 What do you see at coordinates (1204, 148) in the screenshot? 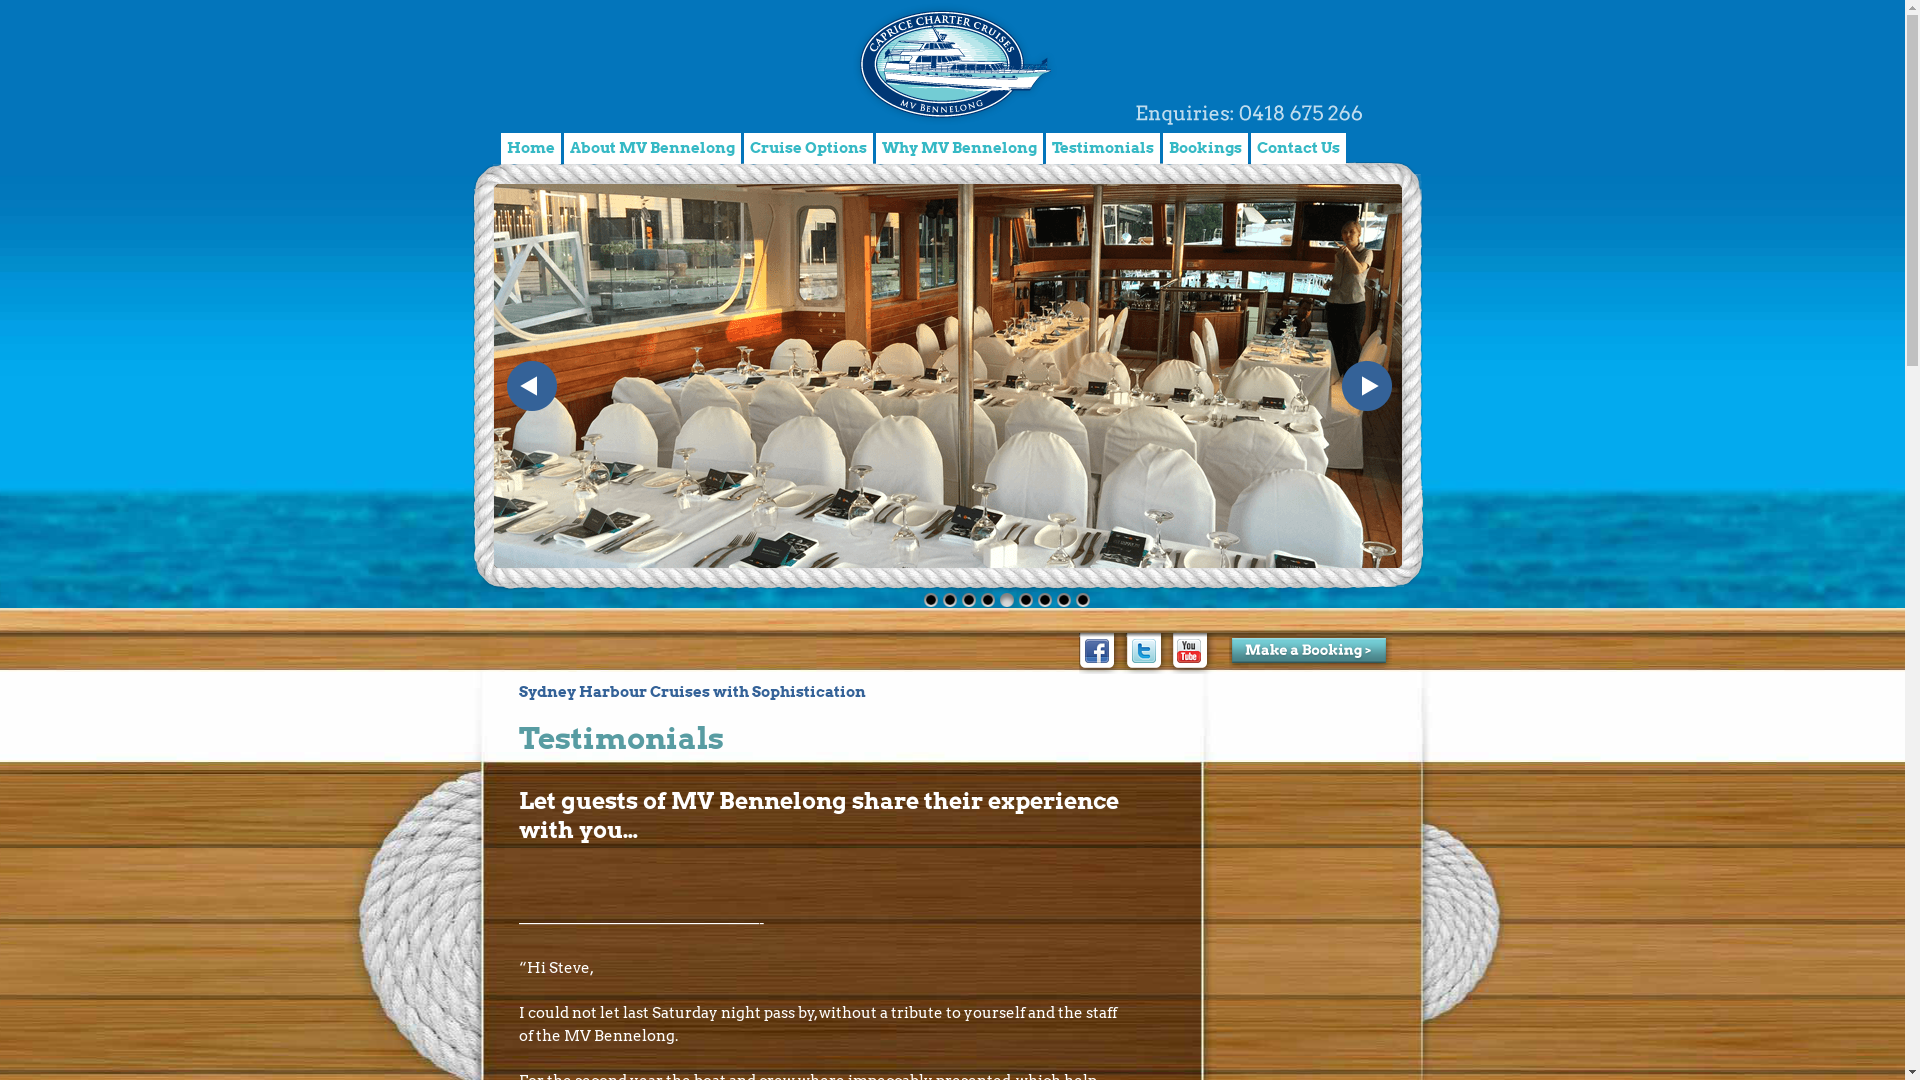
I see `Bookings` at bounding box center [1204, 148].